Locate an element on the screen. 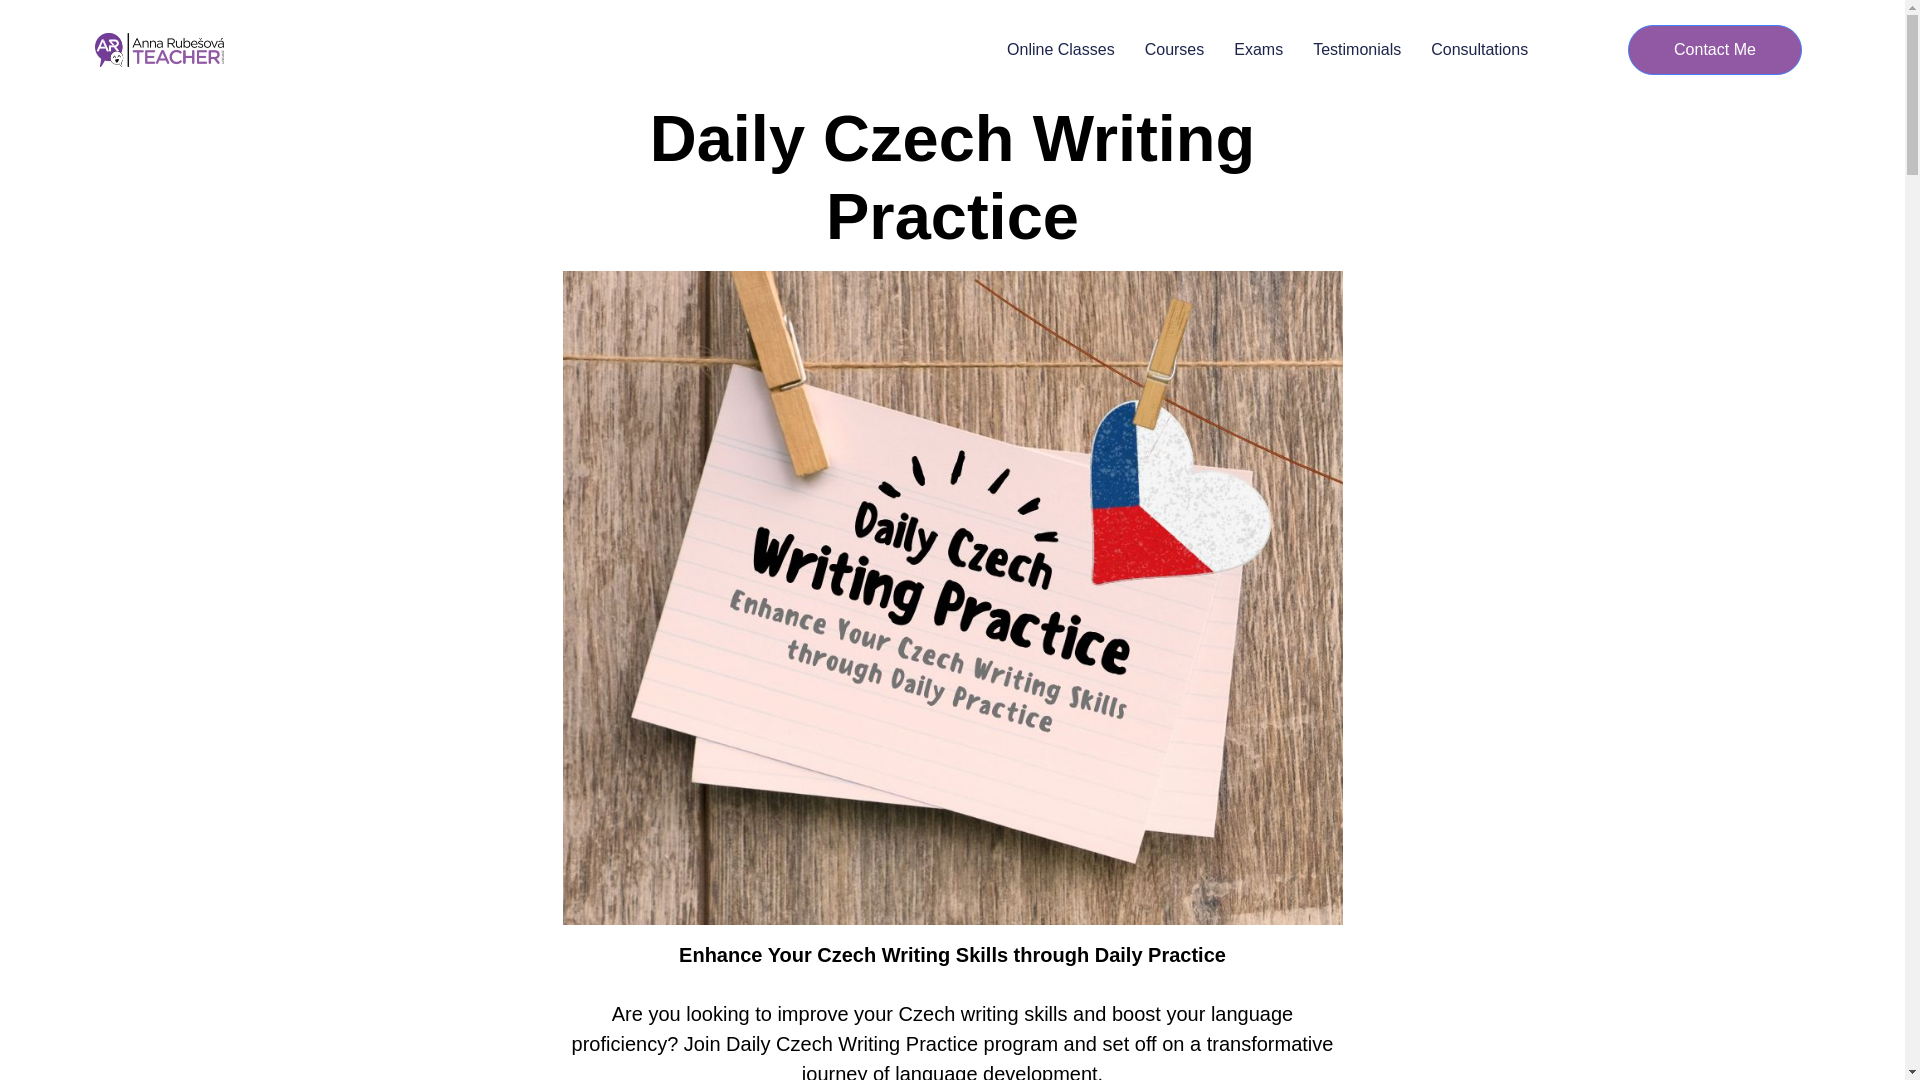  Consultations is located at coordinates (1479, 49).